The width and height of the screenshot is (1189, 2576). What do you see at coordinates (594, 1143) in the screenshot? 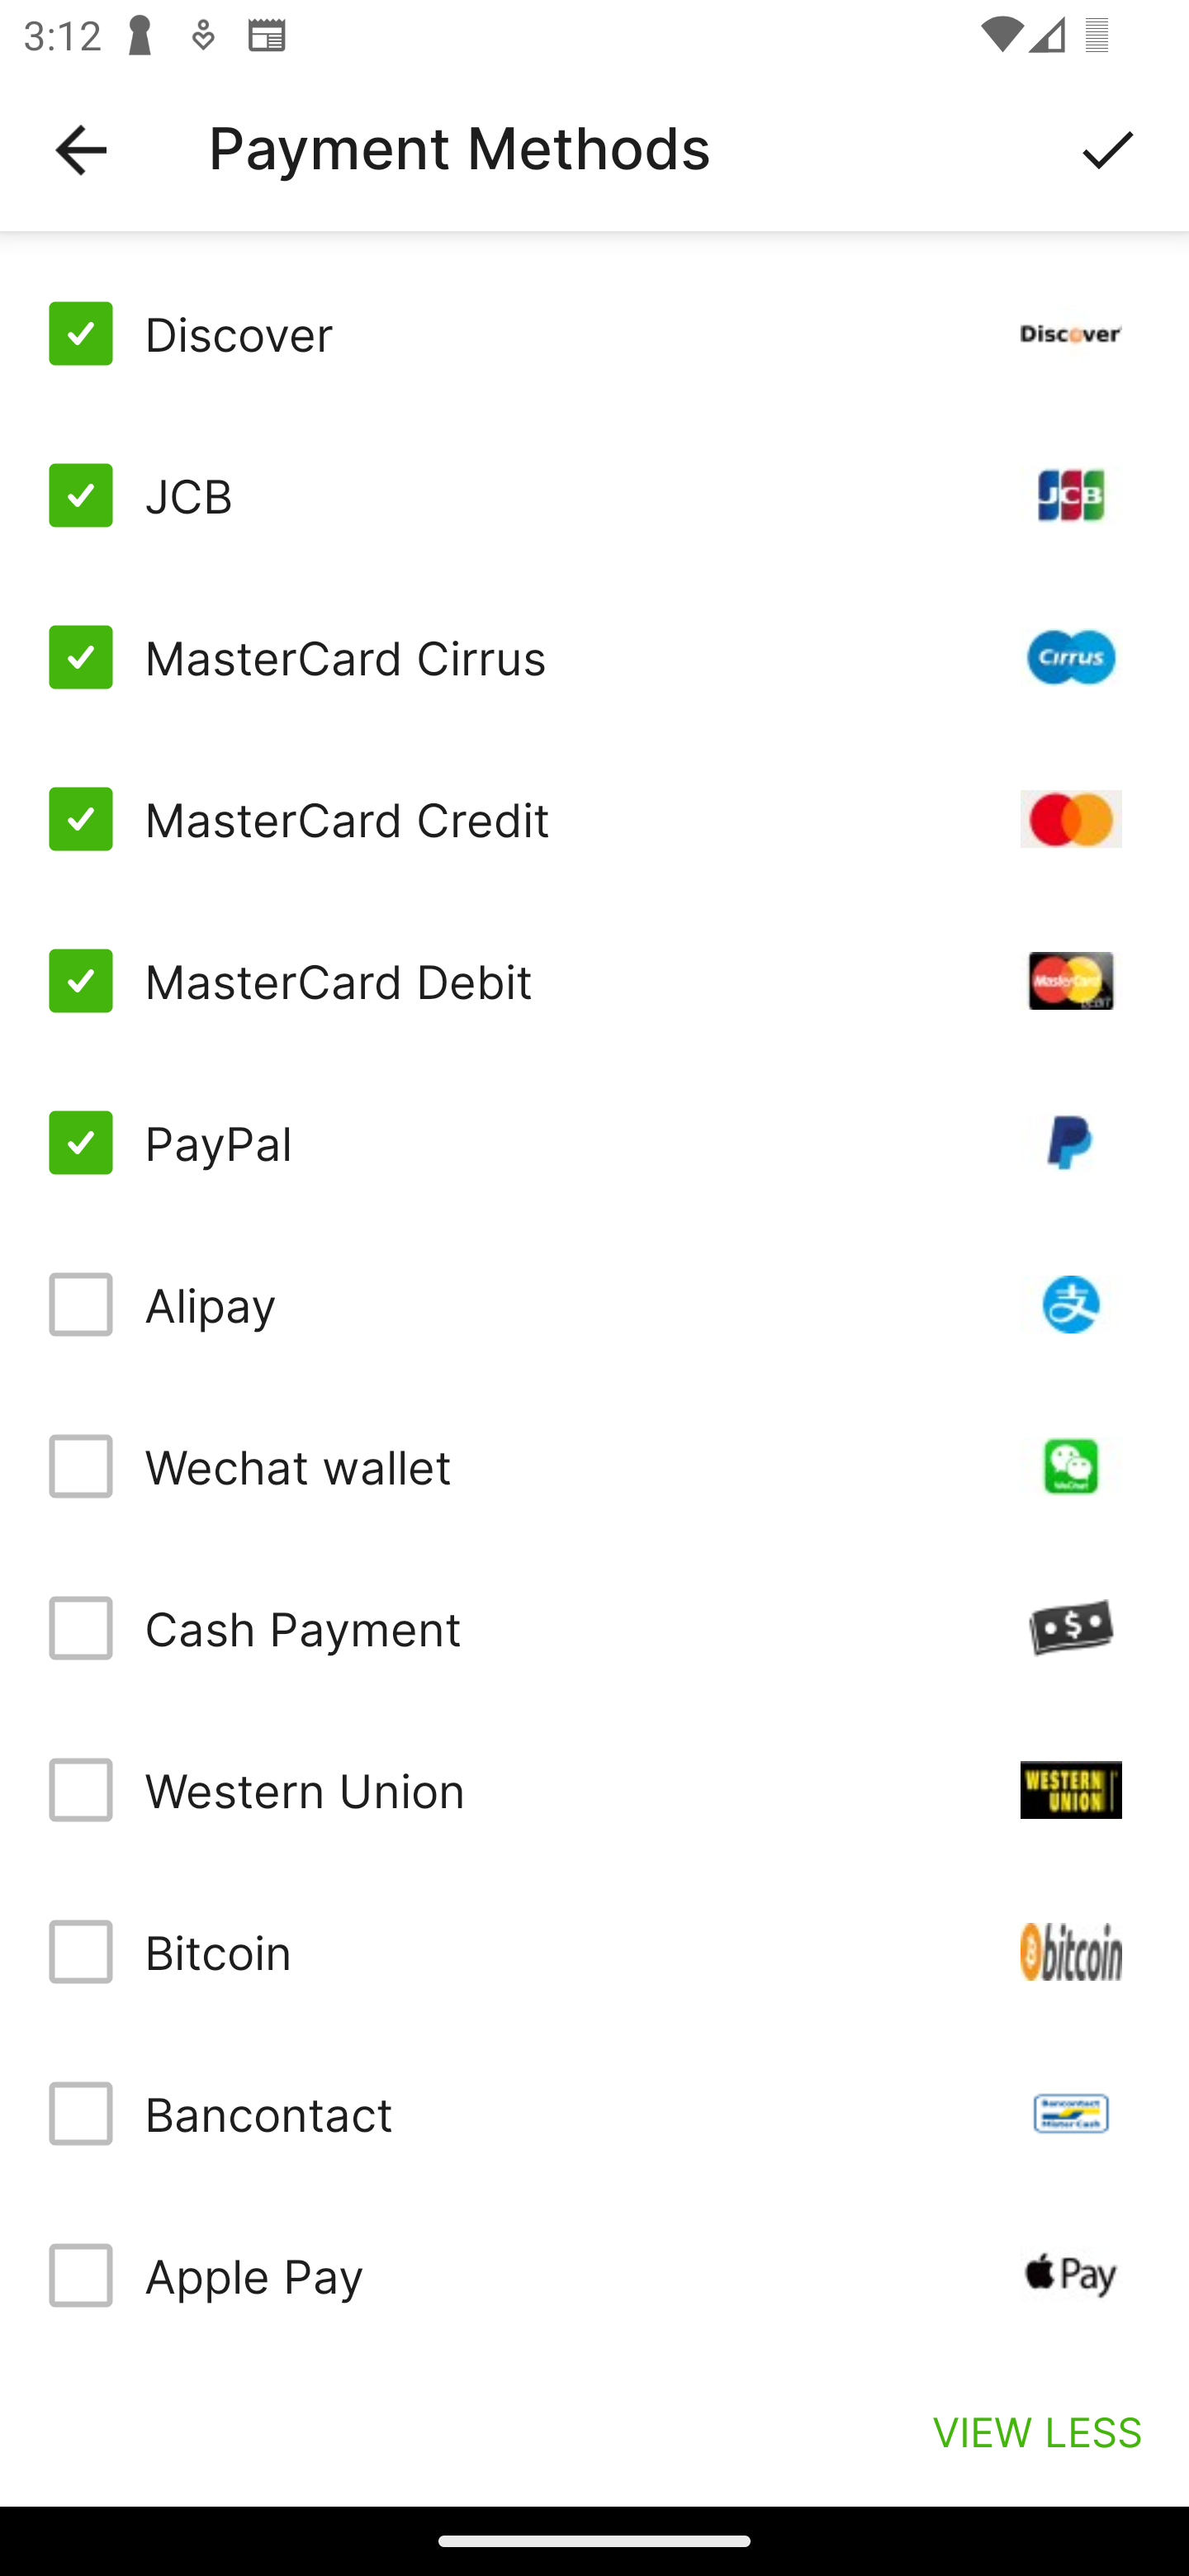
I see `PayPal` at bounding box center [594, 1143].